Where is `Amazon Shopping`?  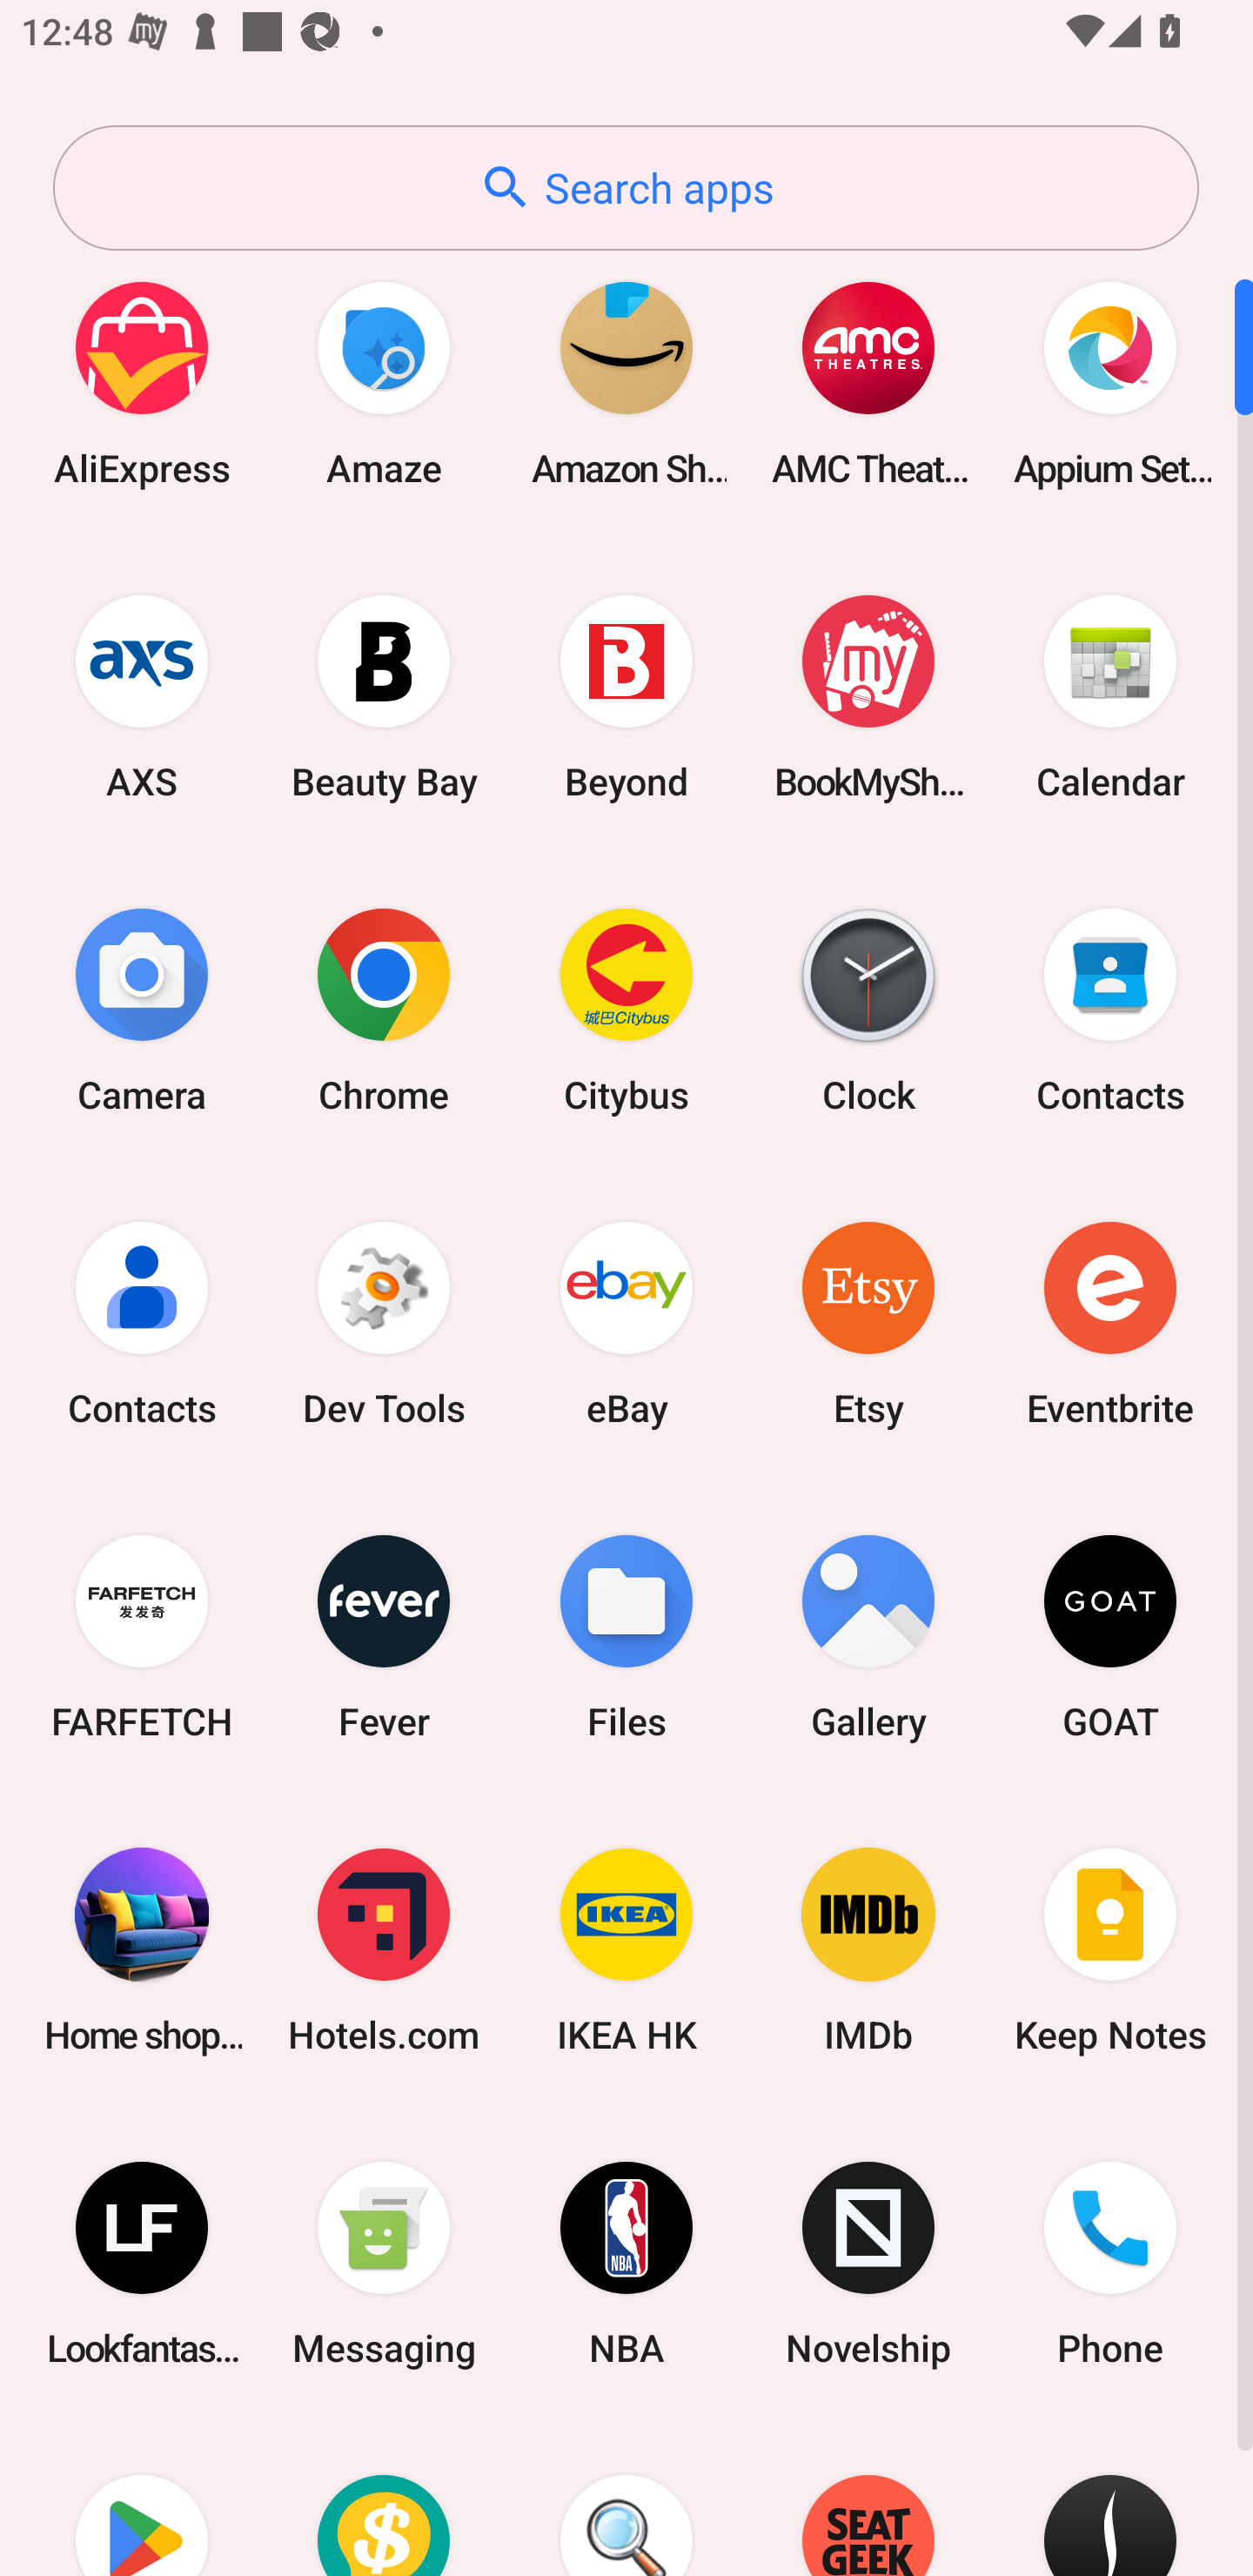
Amazon Shopping is located at coordinates (626, 383).